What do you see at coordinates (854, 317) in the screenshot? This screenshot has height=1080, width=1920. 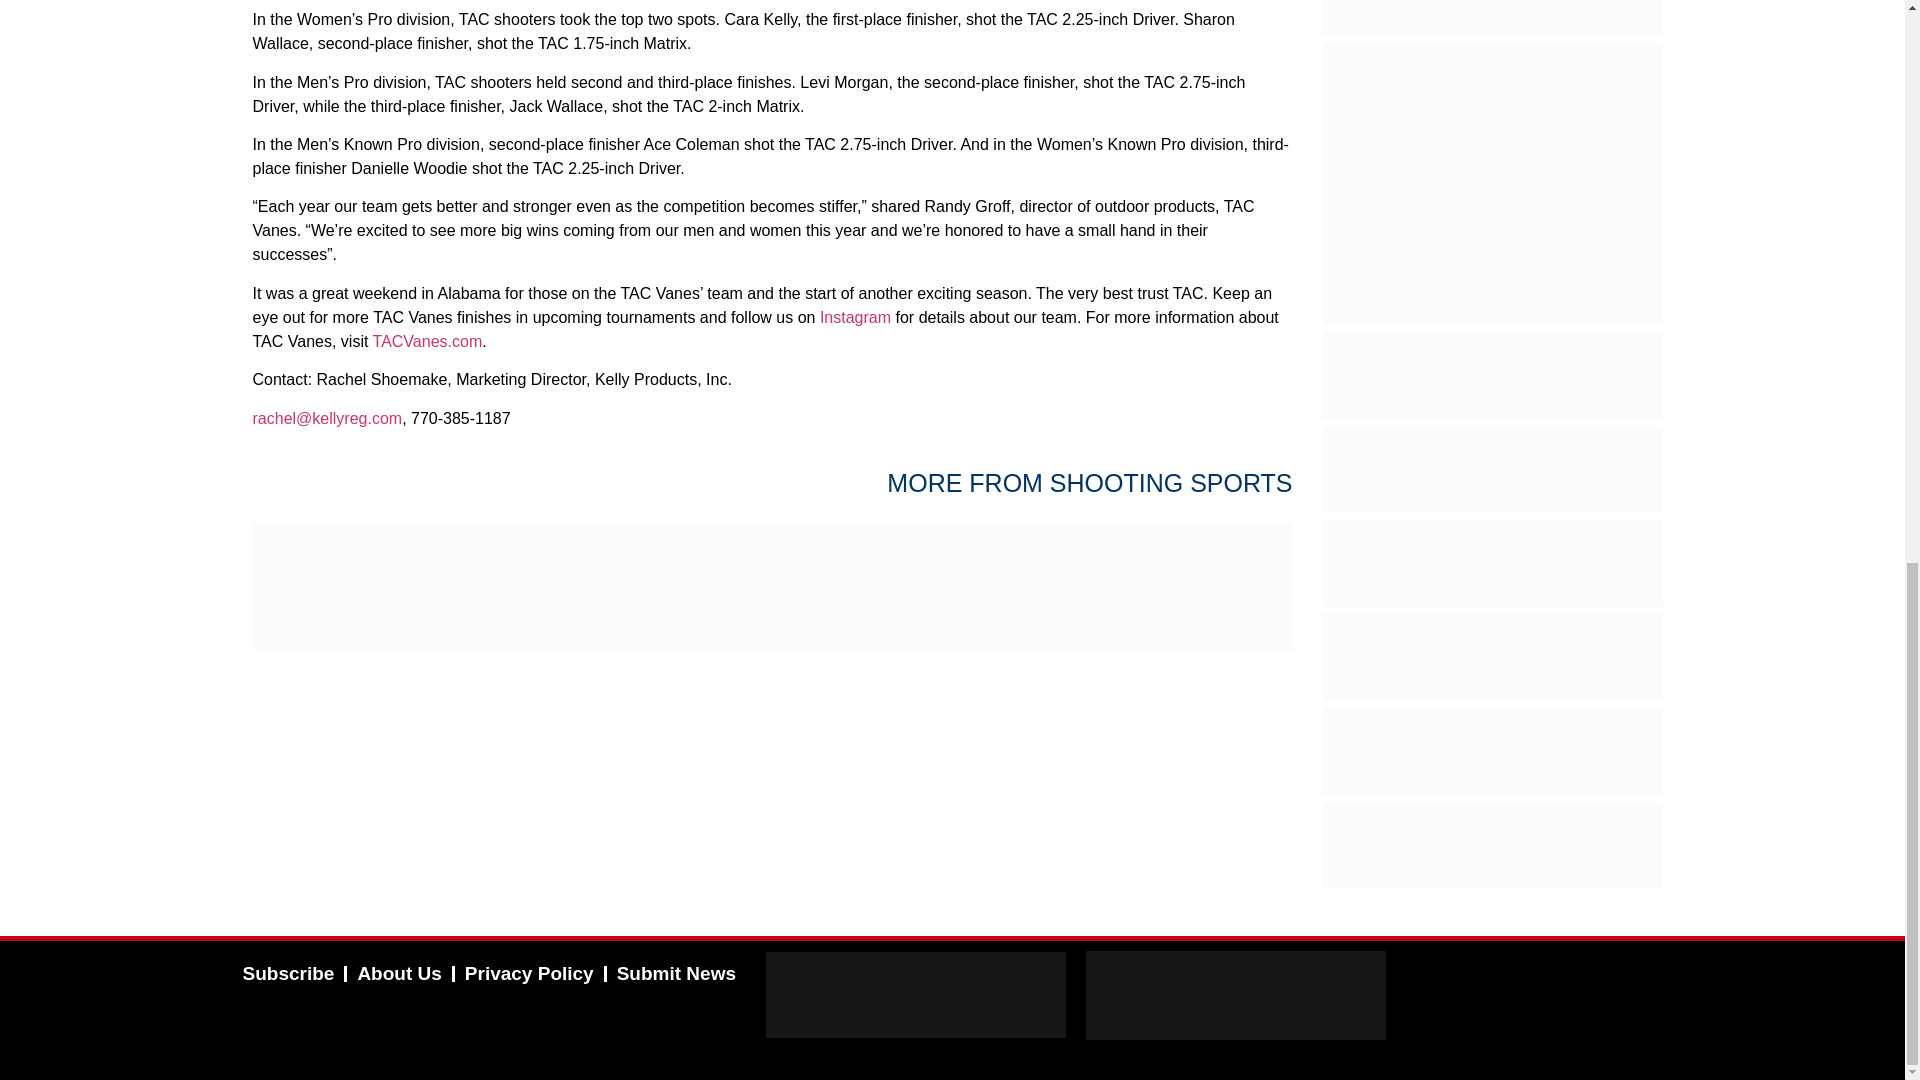 I see `Instagram` at bounding box center [854, 317].